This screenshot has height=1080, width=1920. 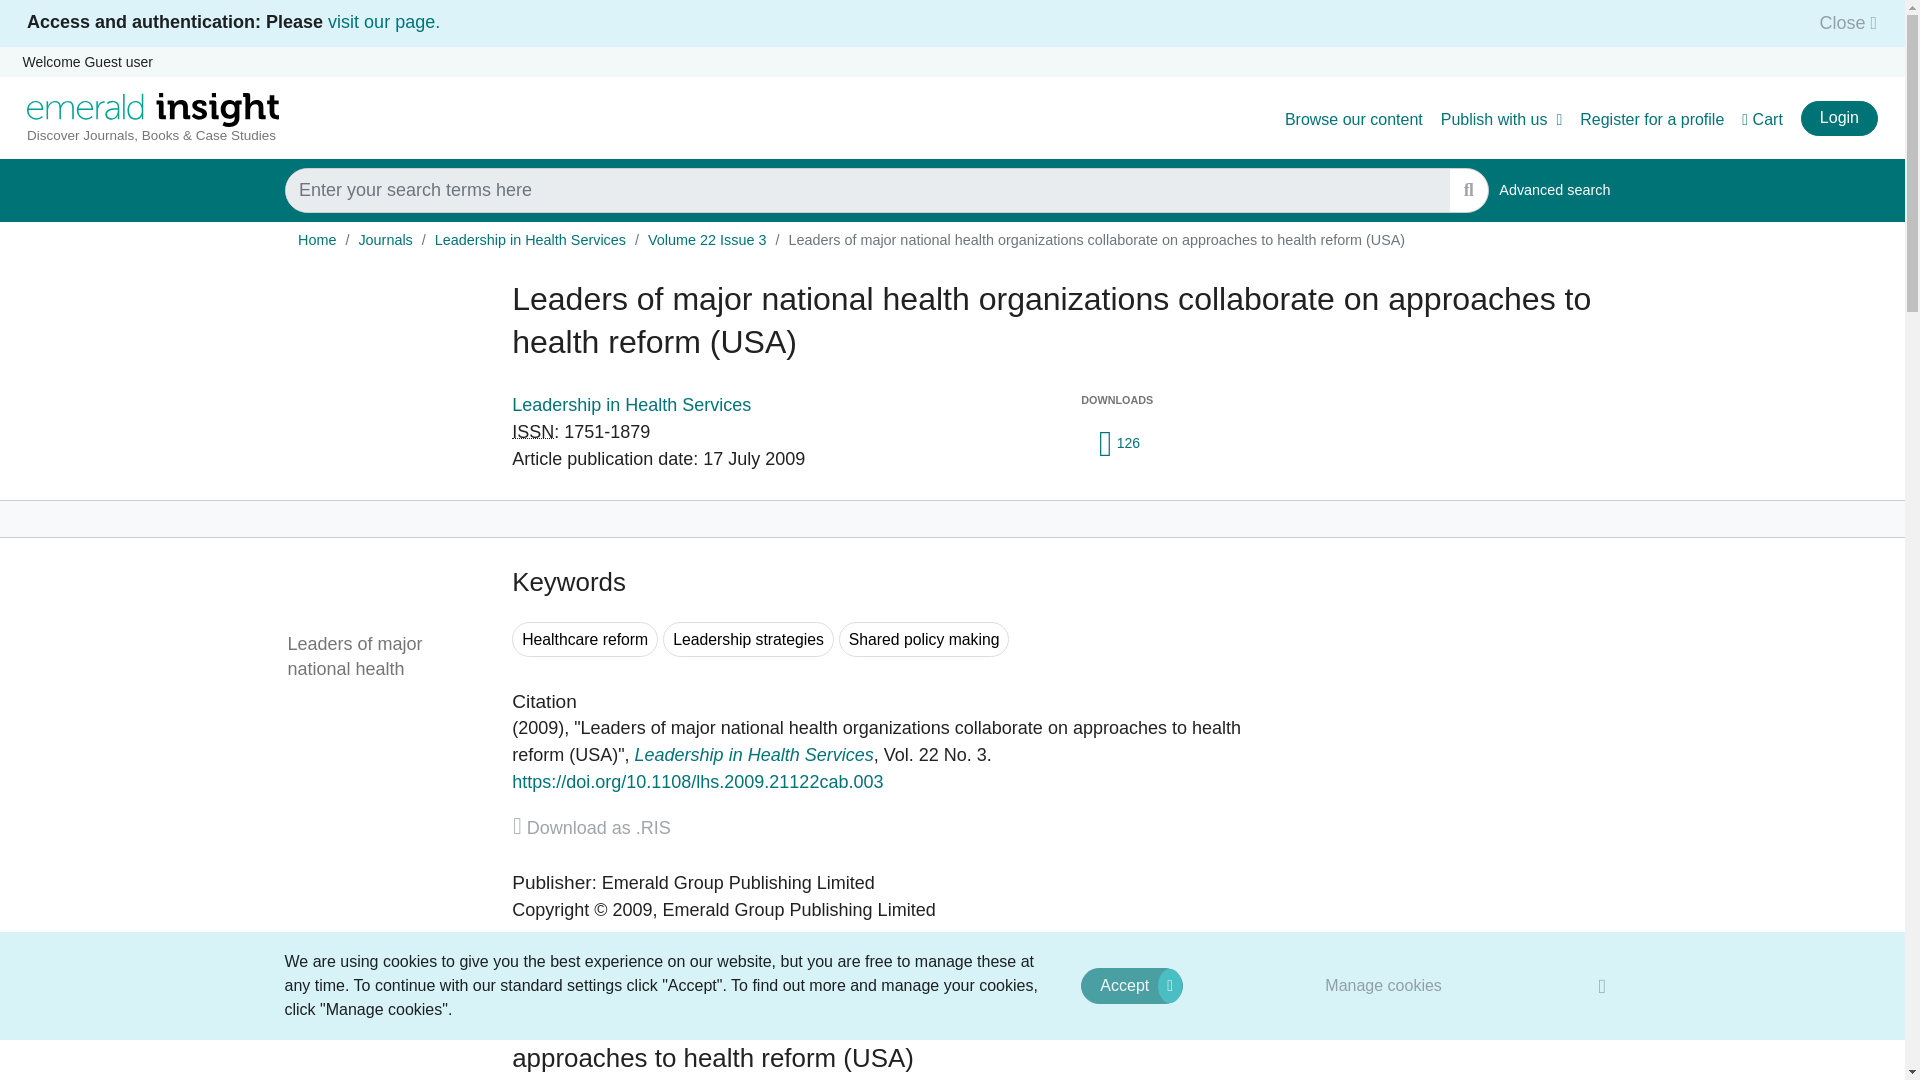 I want to click on Cart, so click(x=1762, y=120).